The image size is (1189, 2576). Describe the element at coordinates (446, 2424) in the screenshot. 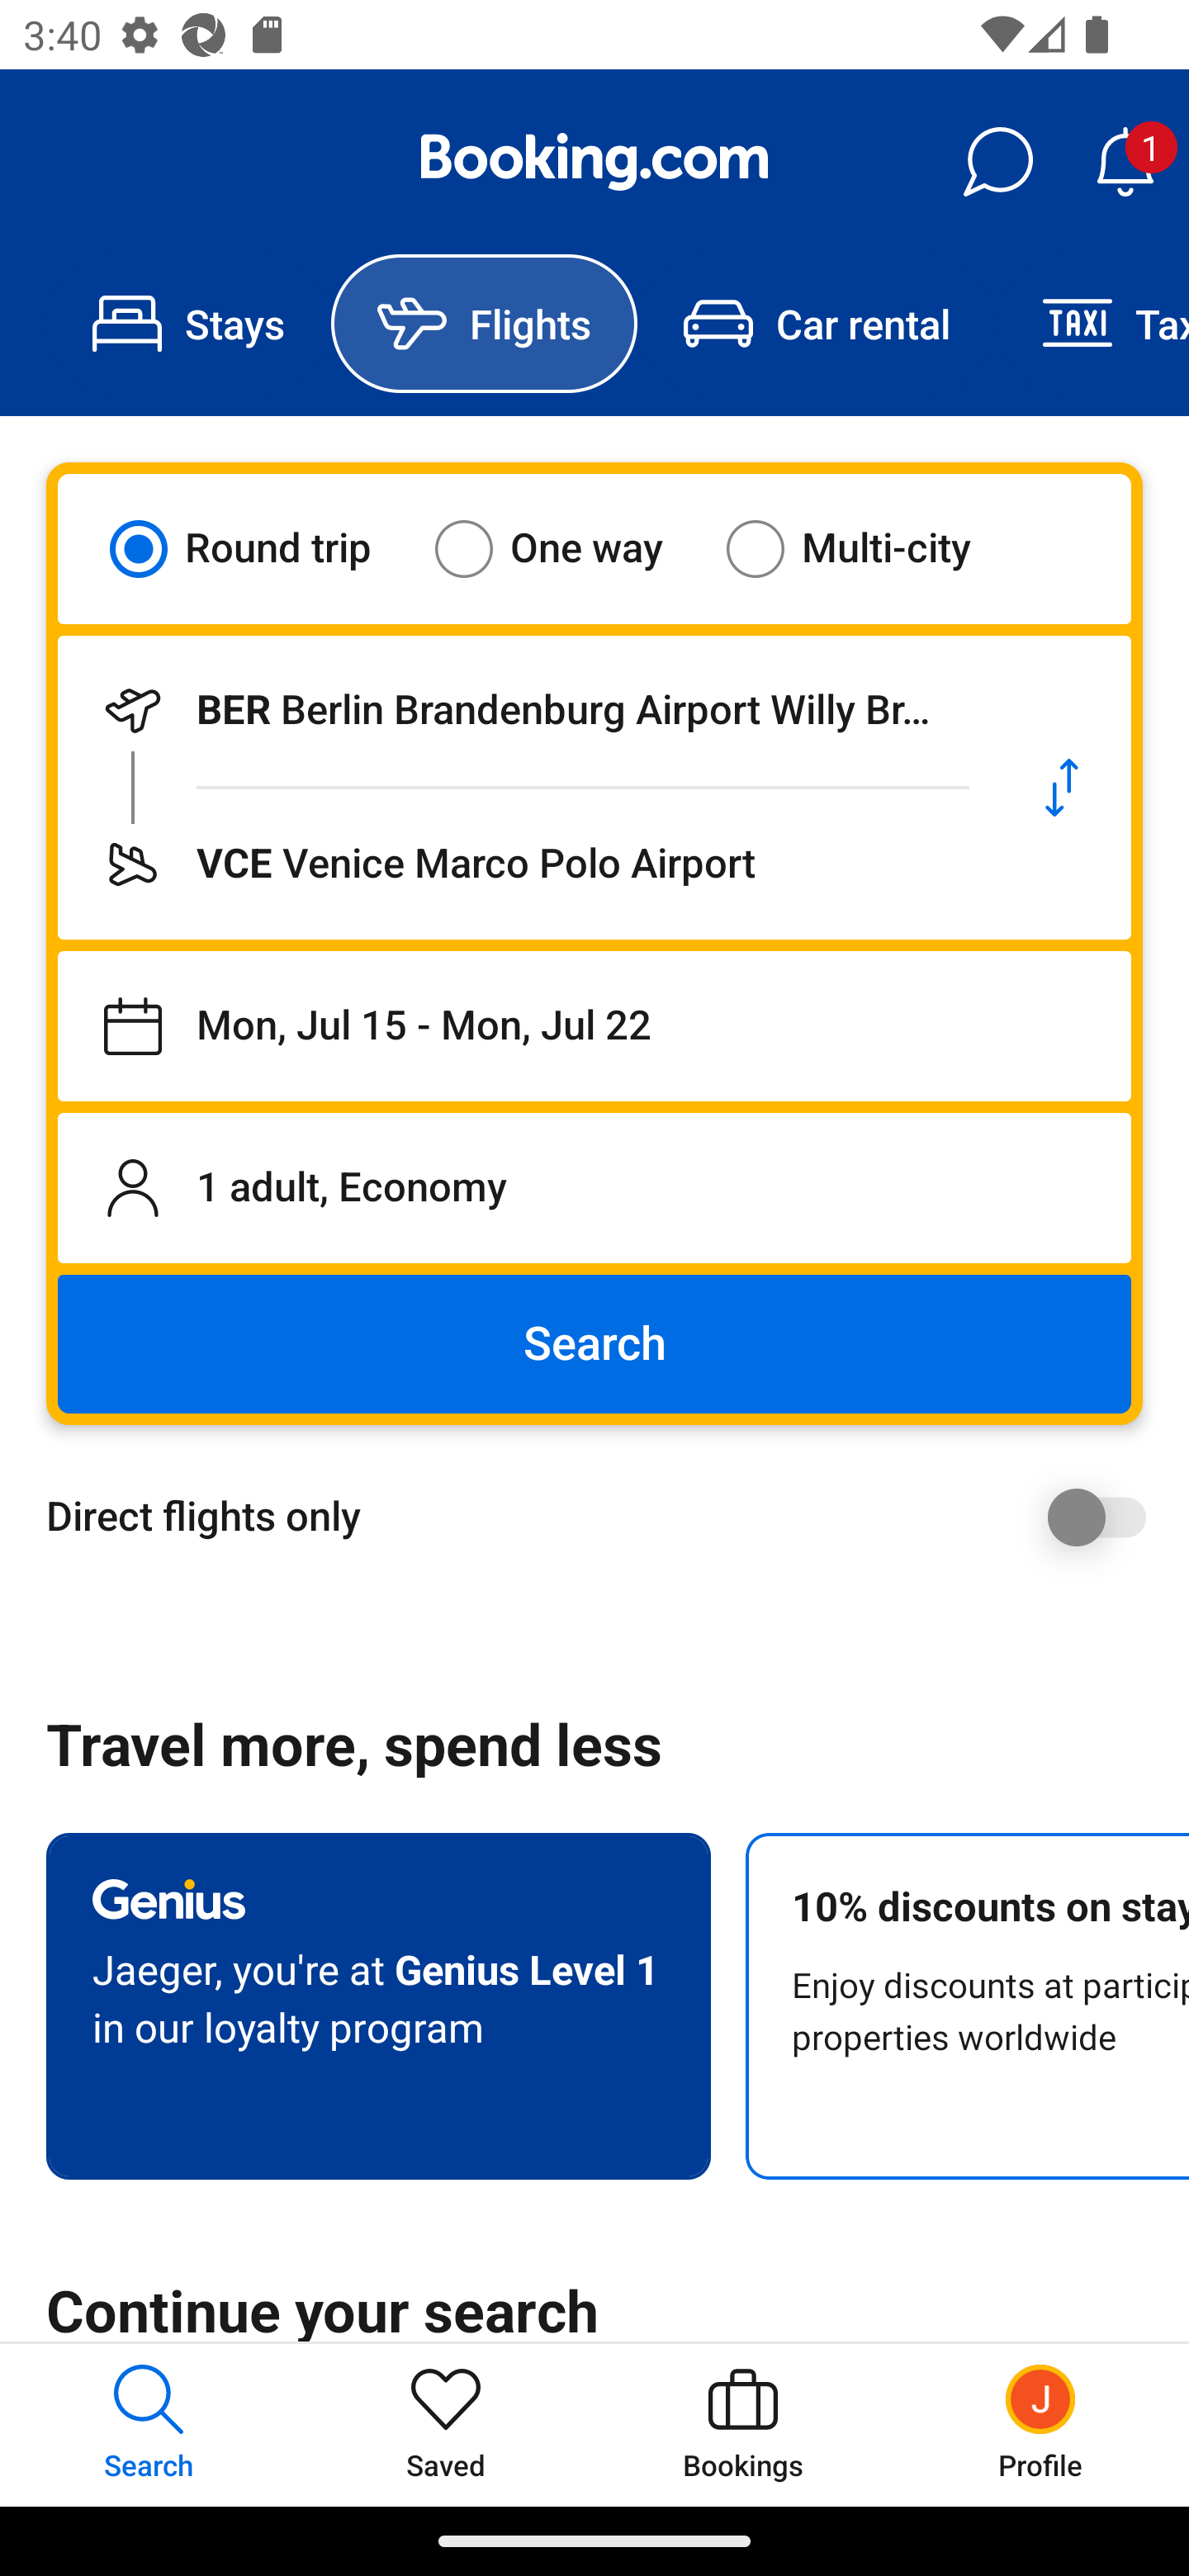

I see `Saved` at that location.